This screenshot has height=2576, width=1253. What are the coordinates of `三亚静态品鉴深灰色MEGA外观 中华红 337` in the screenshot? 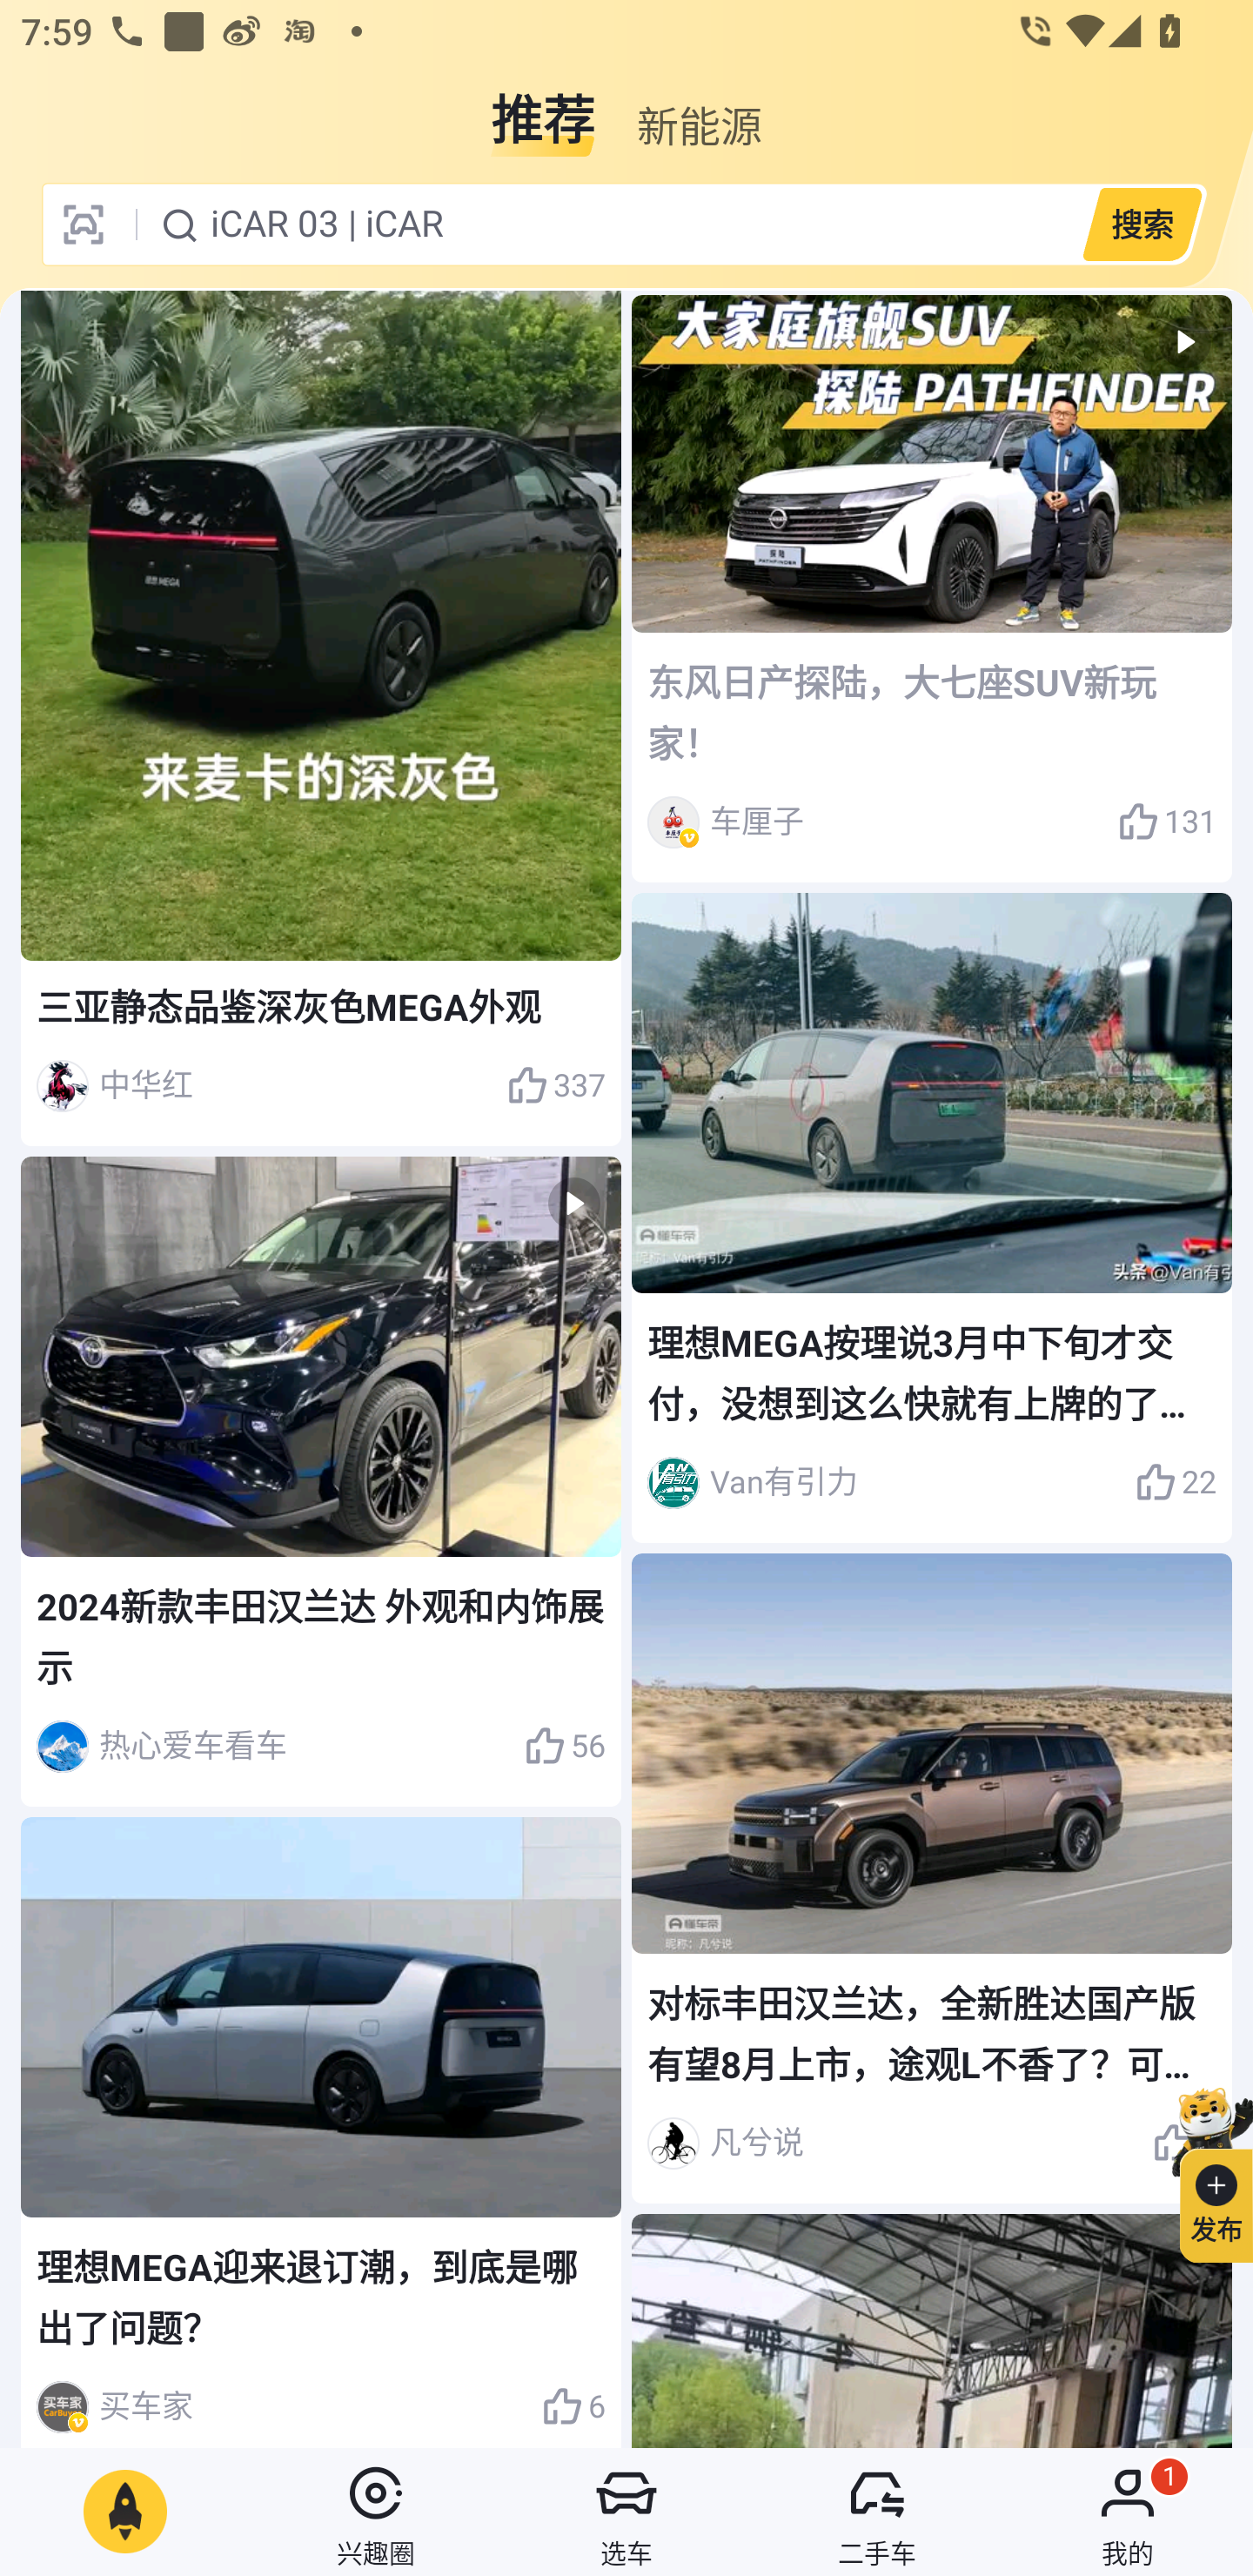 It's located at (321, 719).